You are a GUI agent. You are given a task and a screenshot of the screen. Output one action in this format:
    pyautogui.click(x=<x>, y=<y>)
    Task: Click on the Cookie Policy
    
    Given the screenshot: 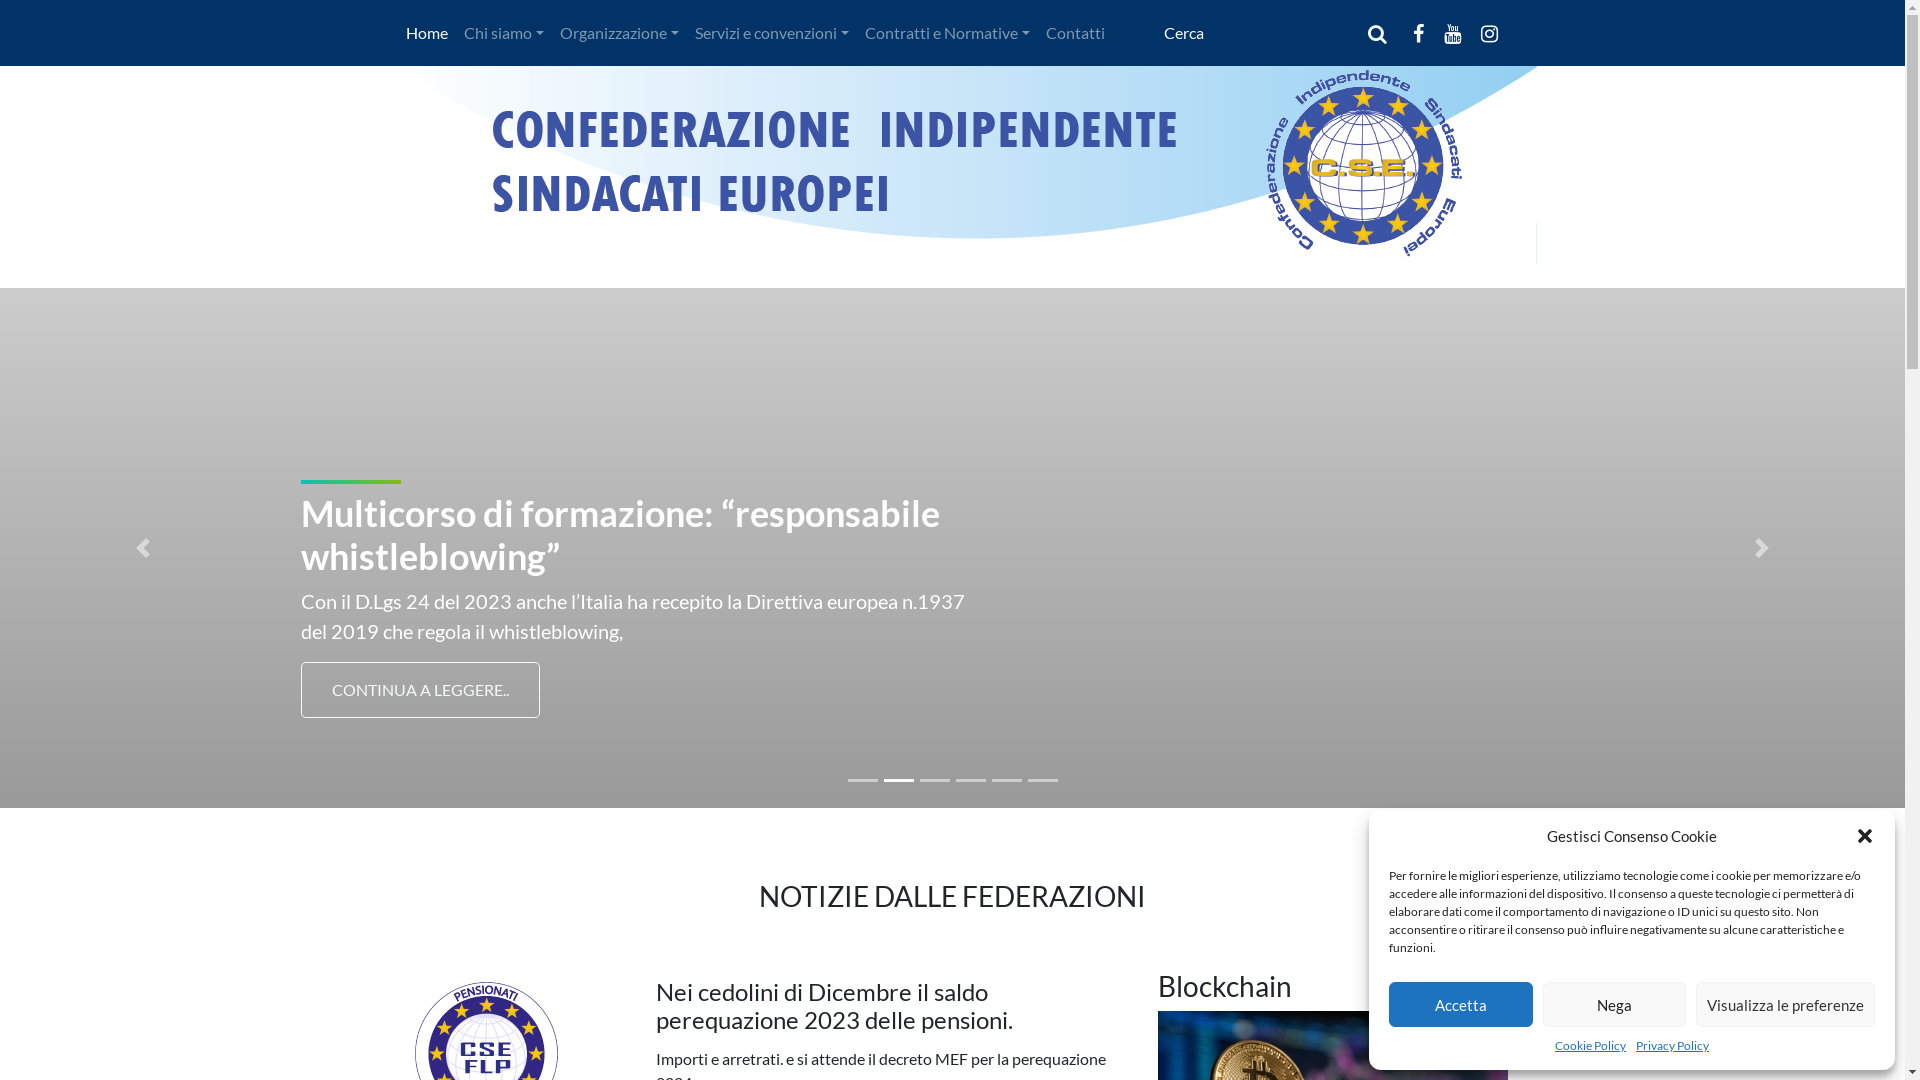 What is the action you would take?
    pyautogui.click(x=1590, y=1046)
    